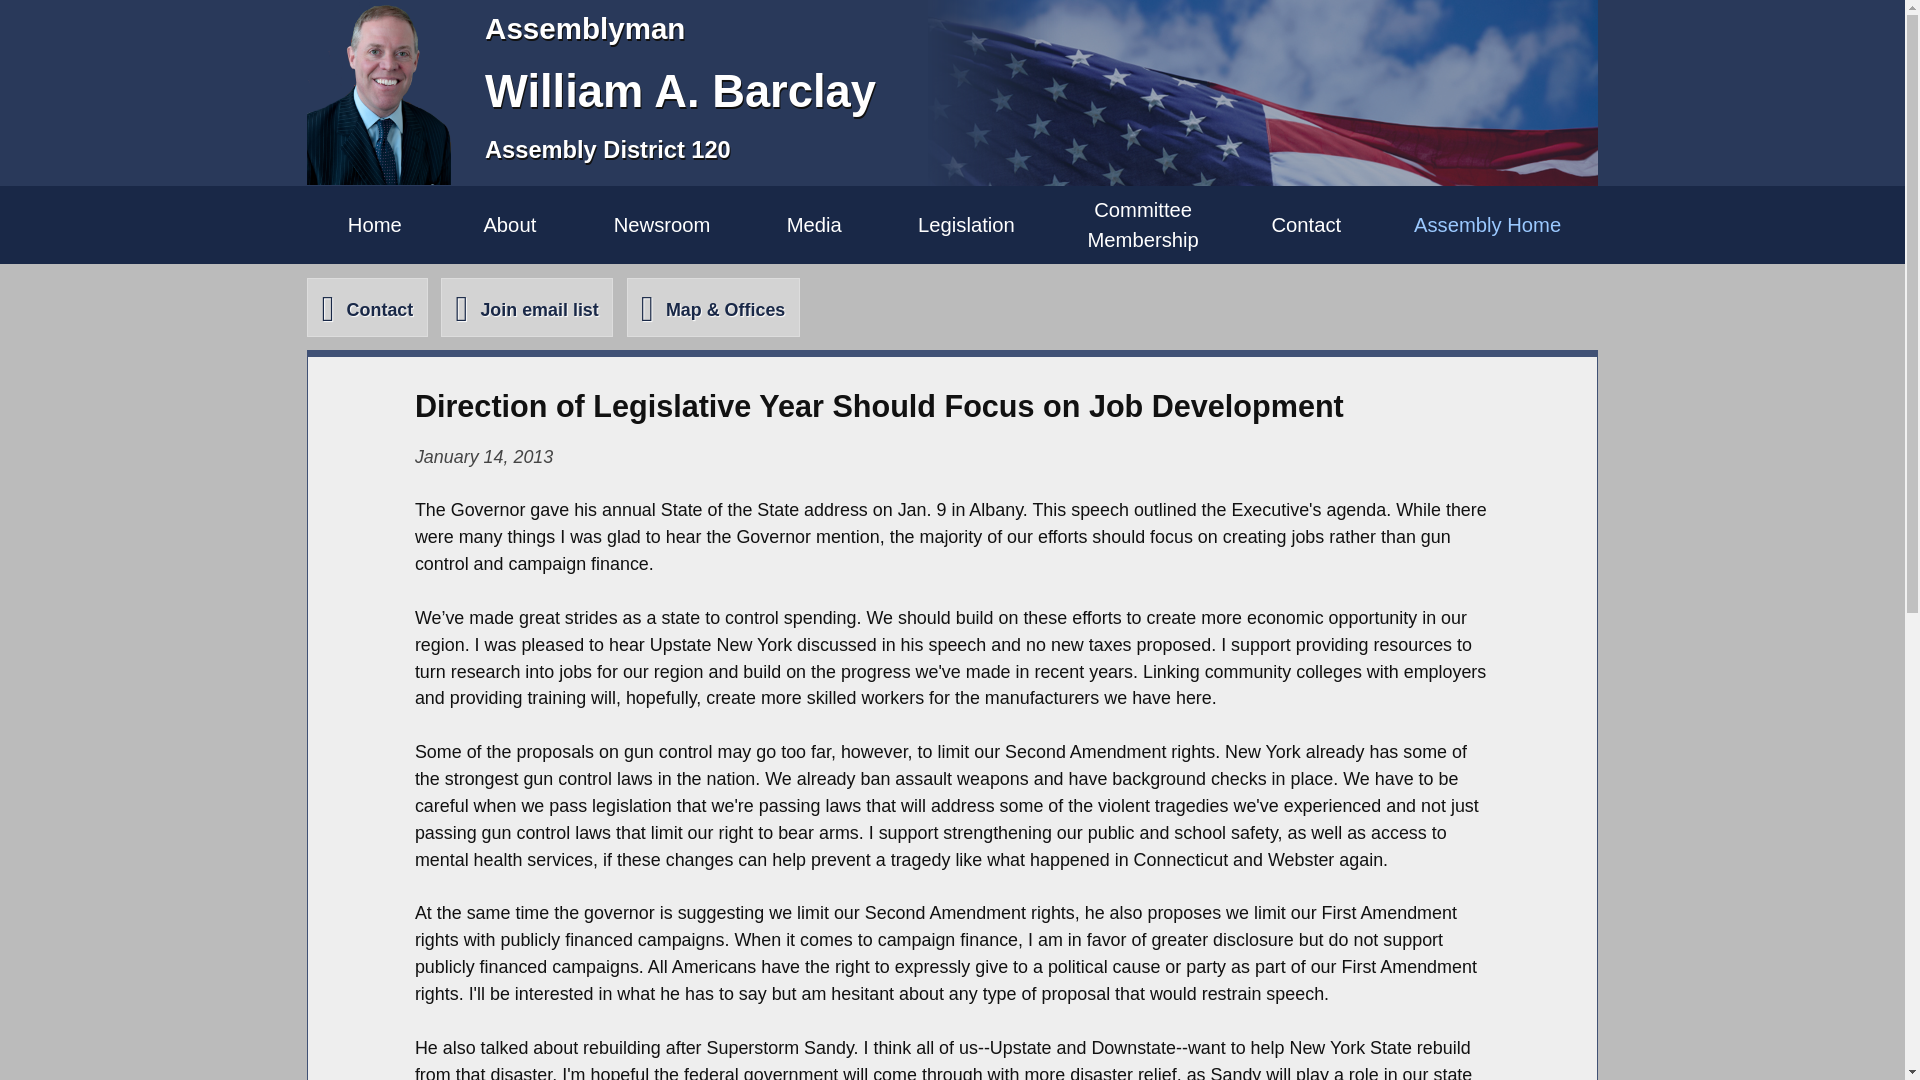 Image resolution: width=1920 pixels, height=1080 pixels. I want to click on Join email list, so click(526, 306).